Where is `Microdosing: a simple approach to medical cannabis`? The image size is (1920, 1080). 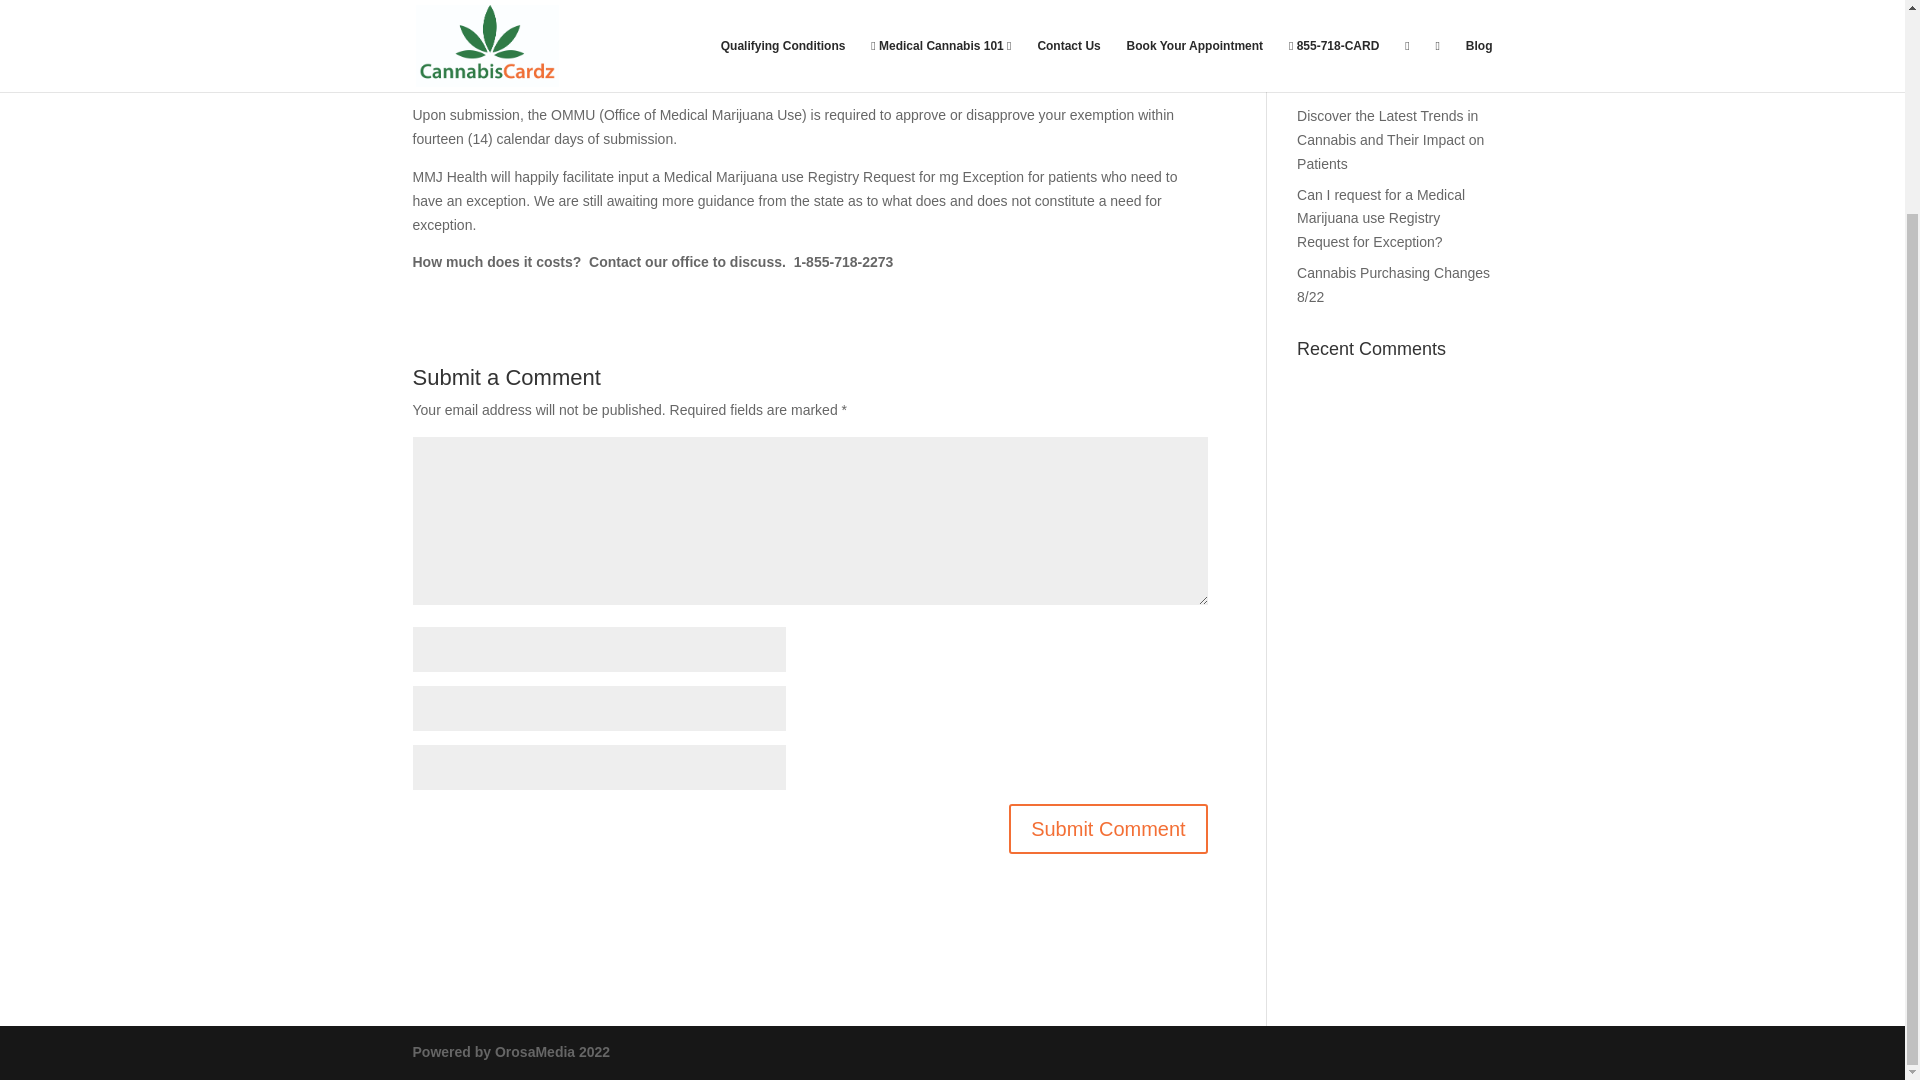 Microdosing: a simple approach to medical cannabis is located at coordinates (1390, 19).